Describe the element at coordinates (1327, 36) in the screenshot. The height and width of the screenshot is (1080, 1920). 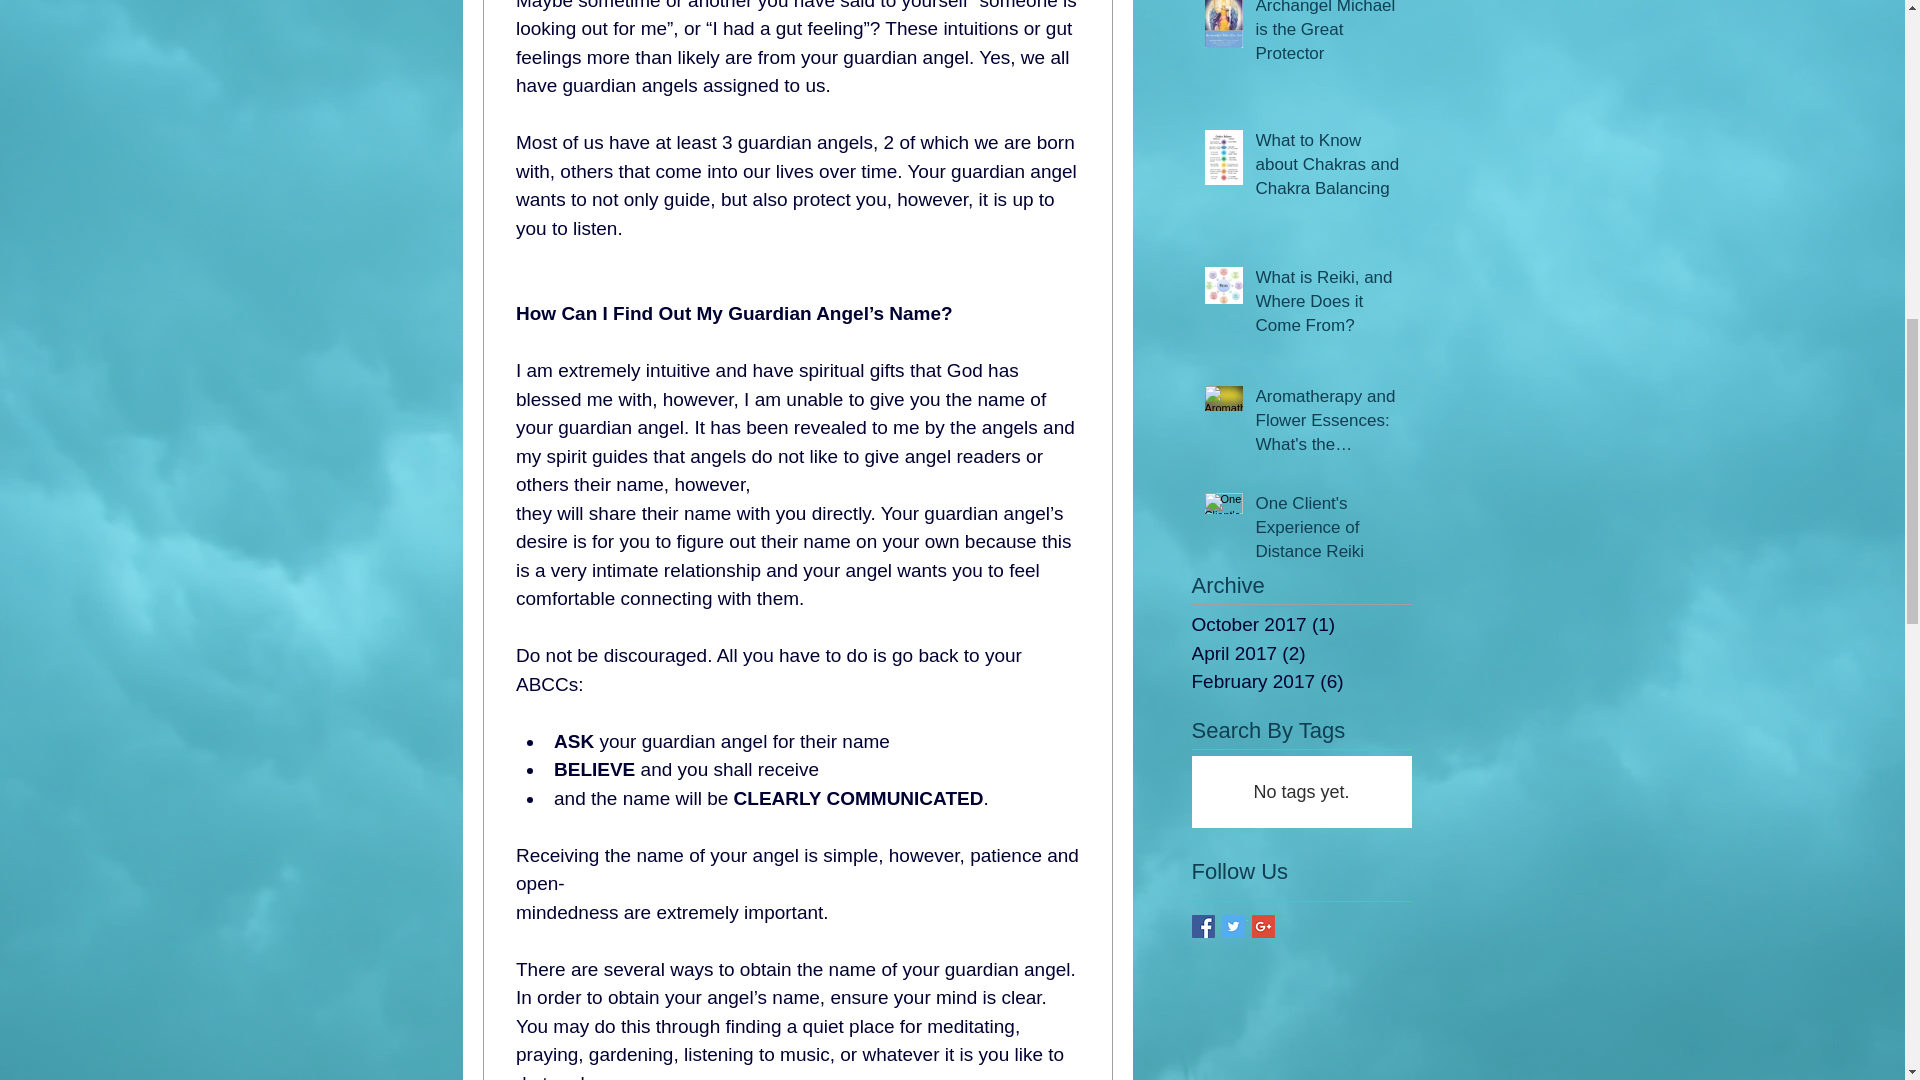
I see `Archangel Michael is the Great Protector` at that location.